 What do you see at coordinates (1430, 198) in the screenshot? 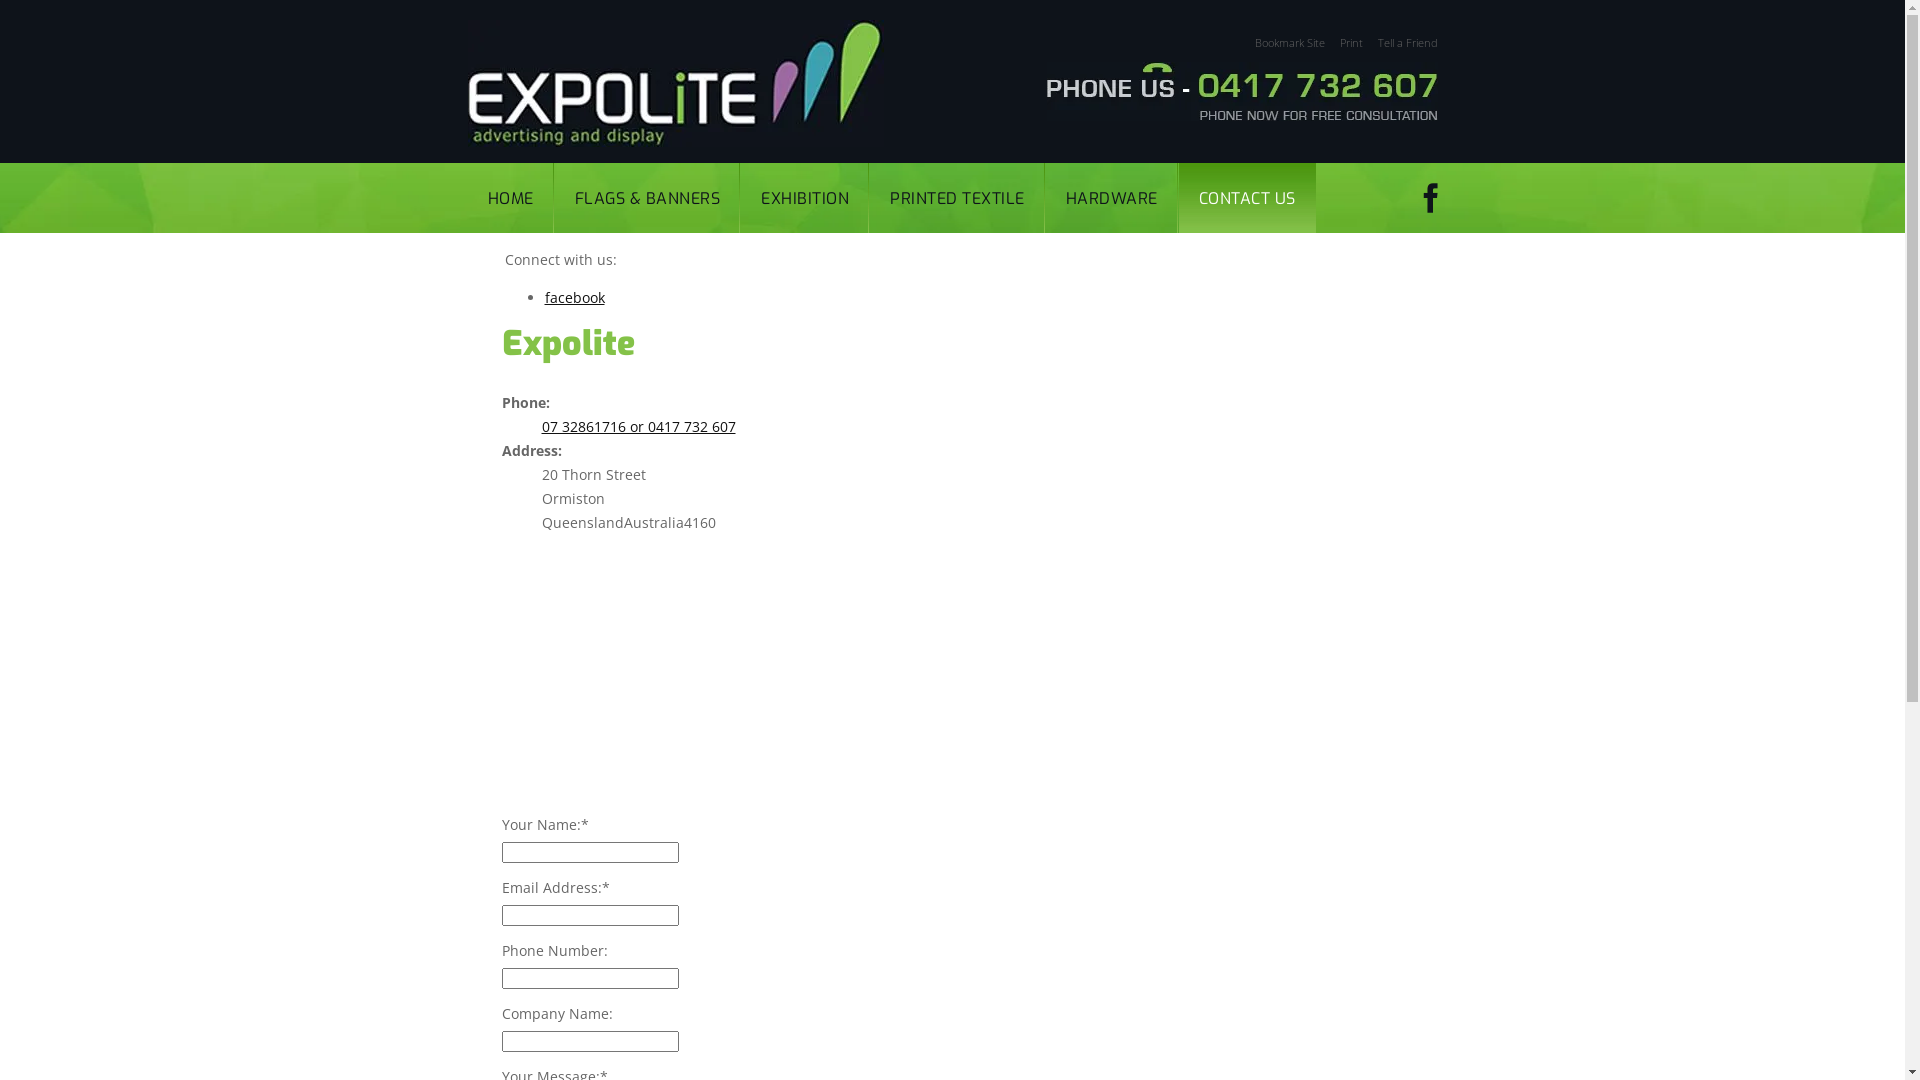
I see `facebook` at bounding box center [1430, 198].